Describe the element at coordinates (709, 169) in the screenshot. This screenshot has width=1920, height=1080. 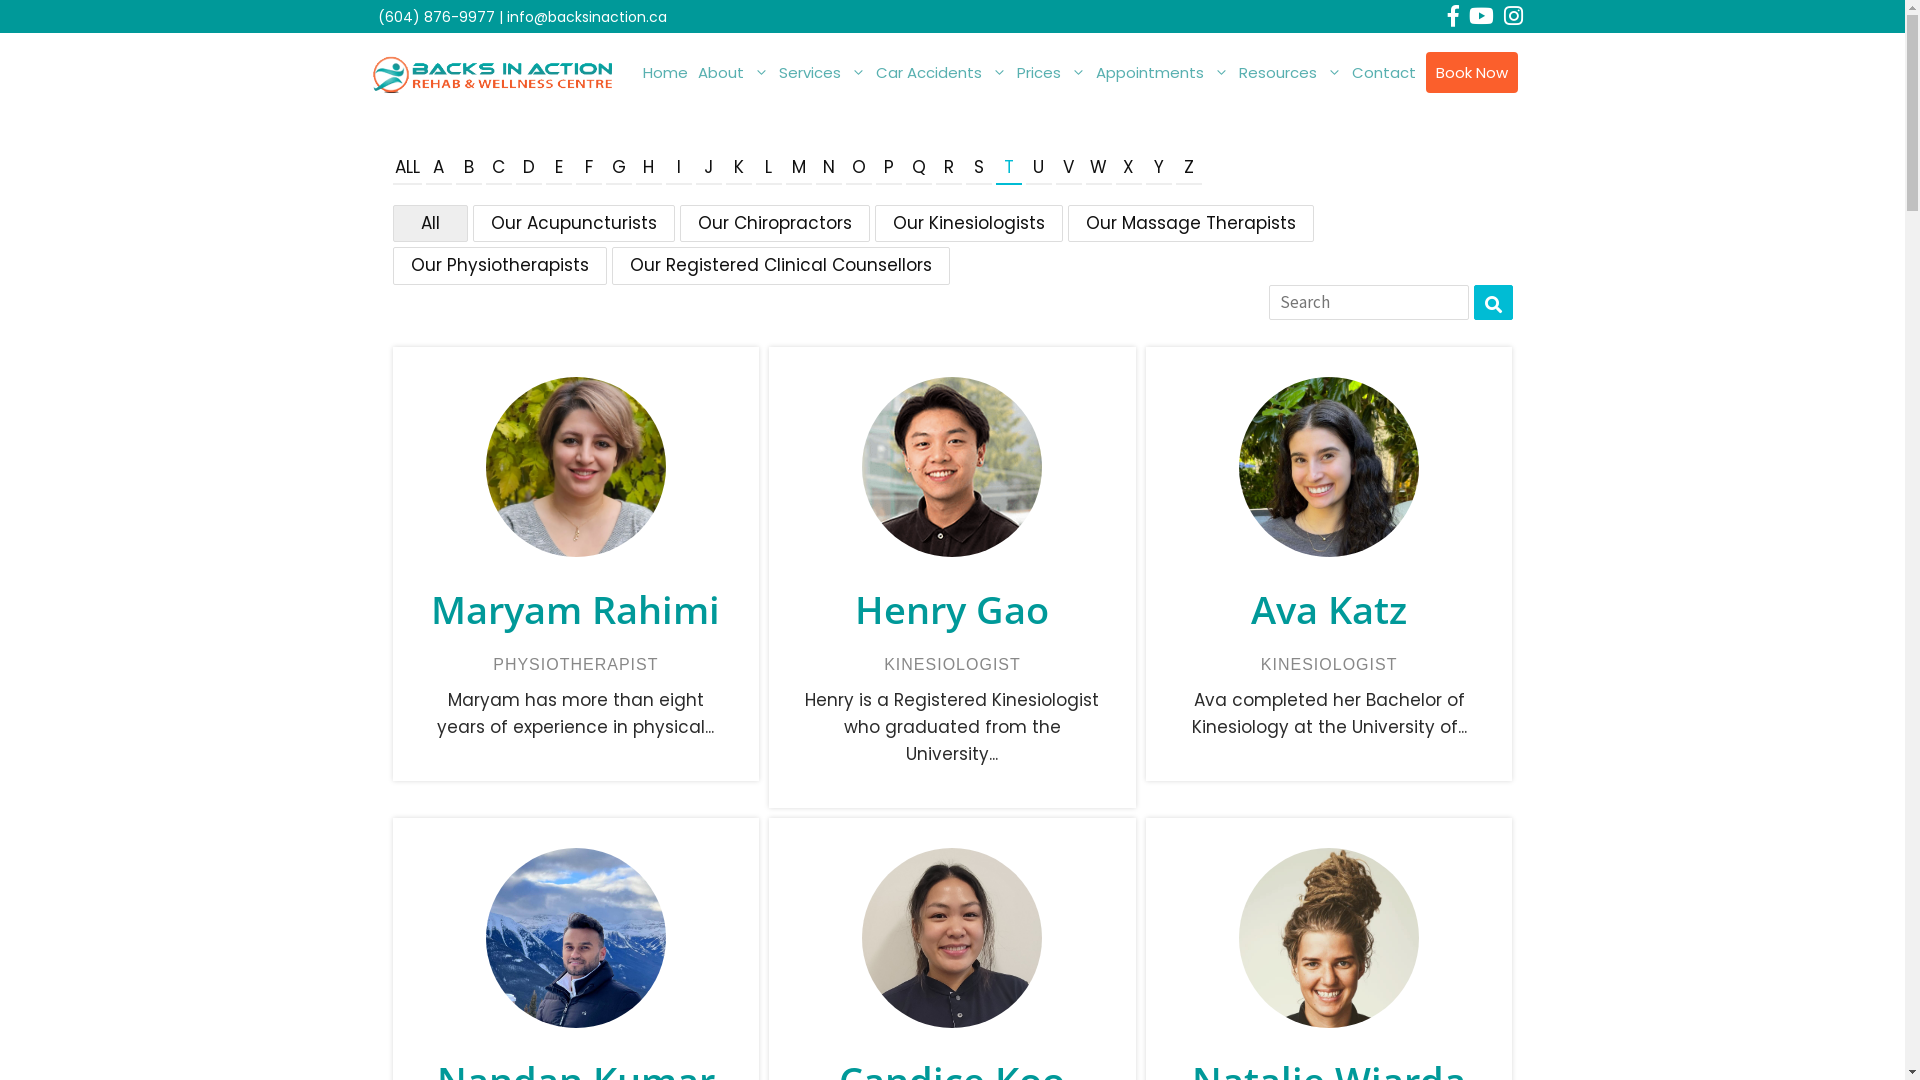
I see `J` at that location.